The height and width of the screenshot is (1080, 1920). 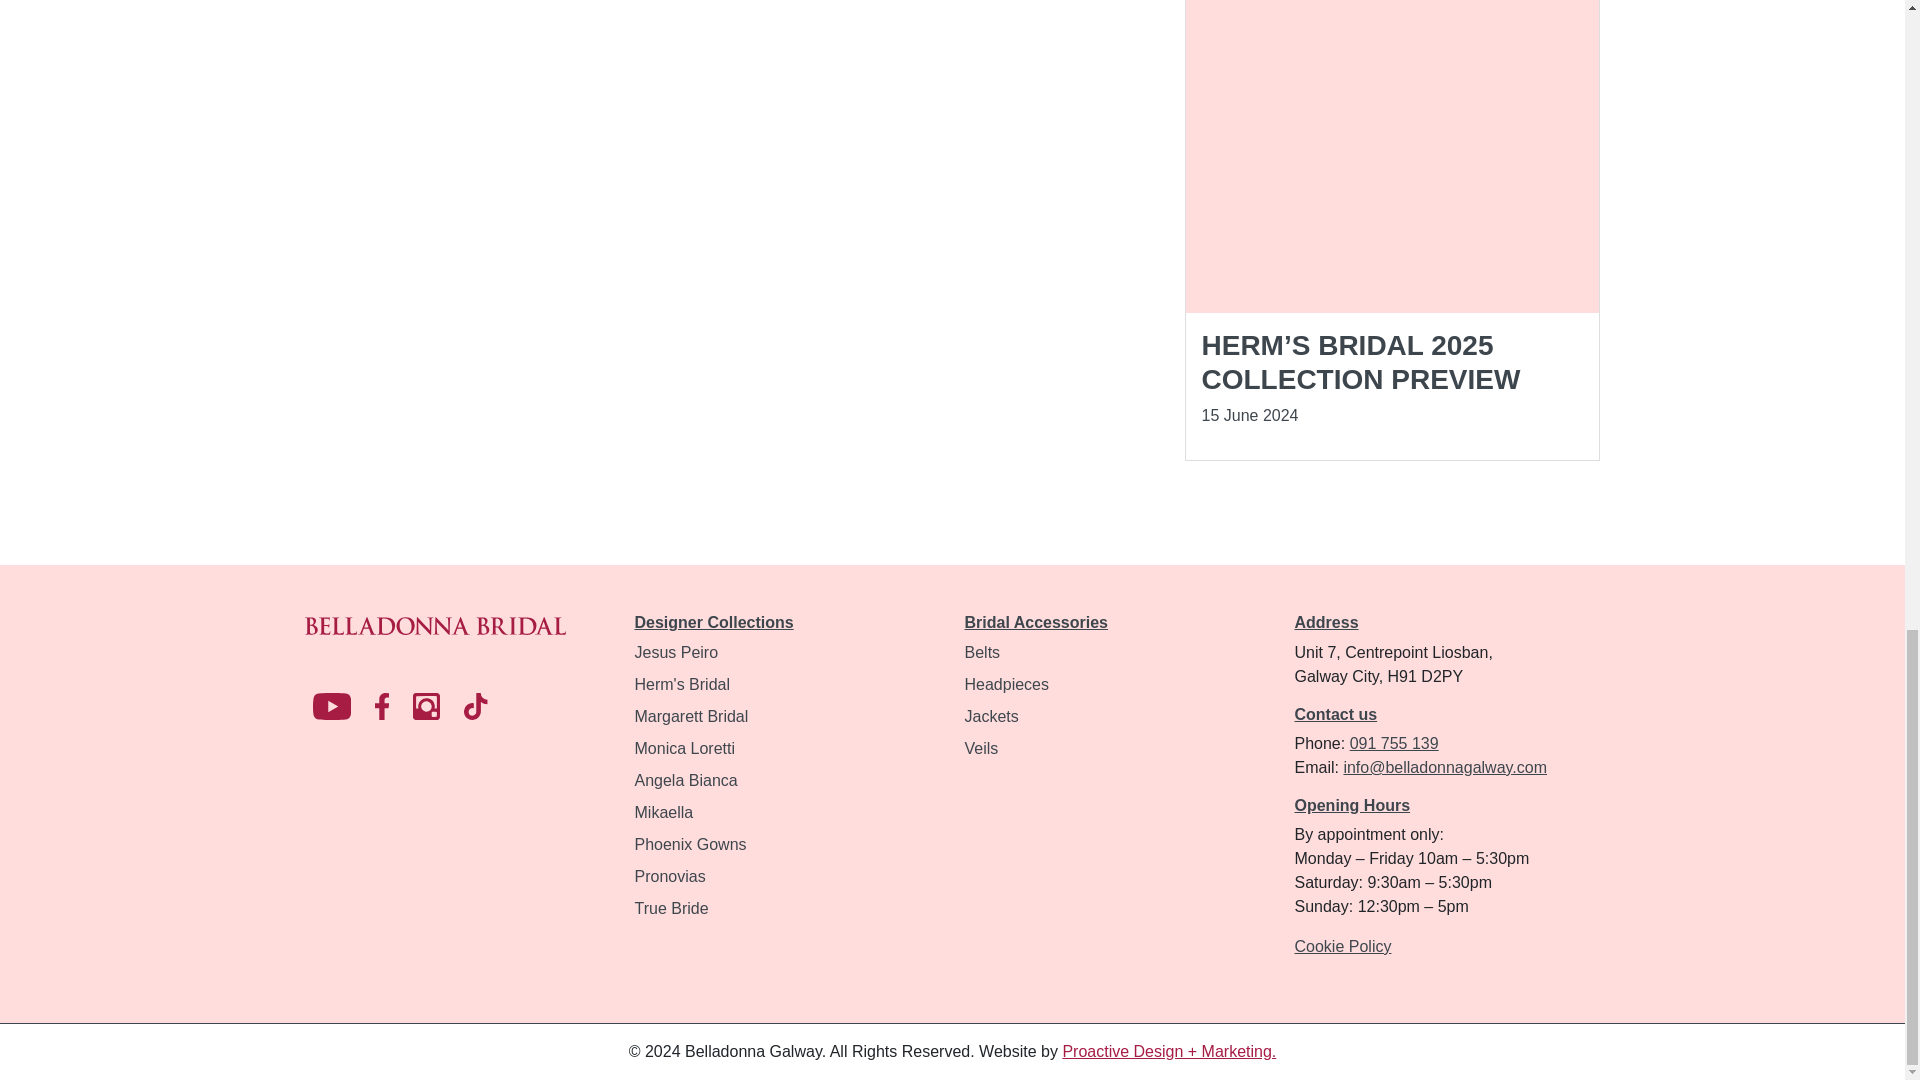 I want to click on Margarett Bridal, so click(x=690, y=716).